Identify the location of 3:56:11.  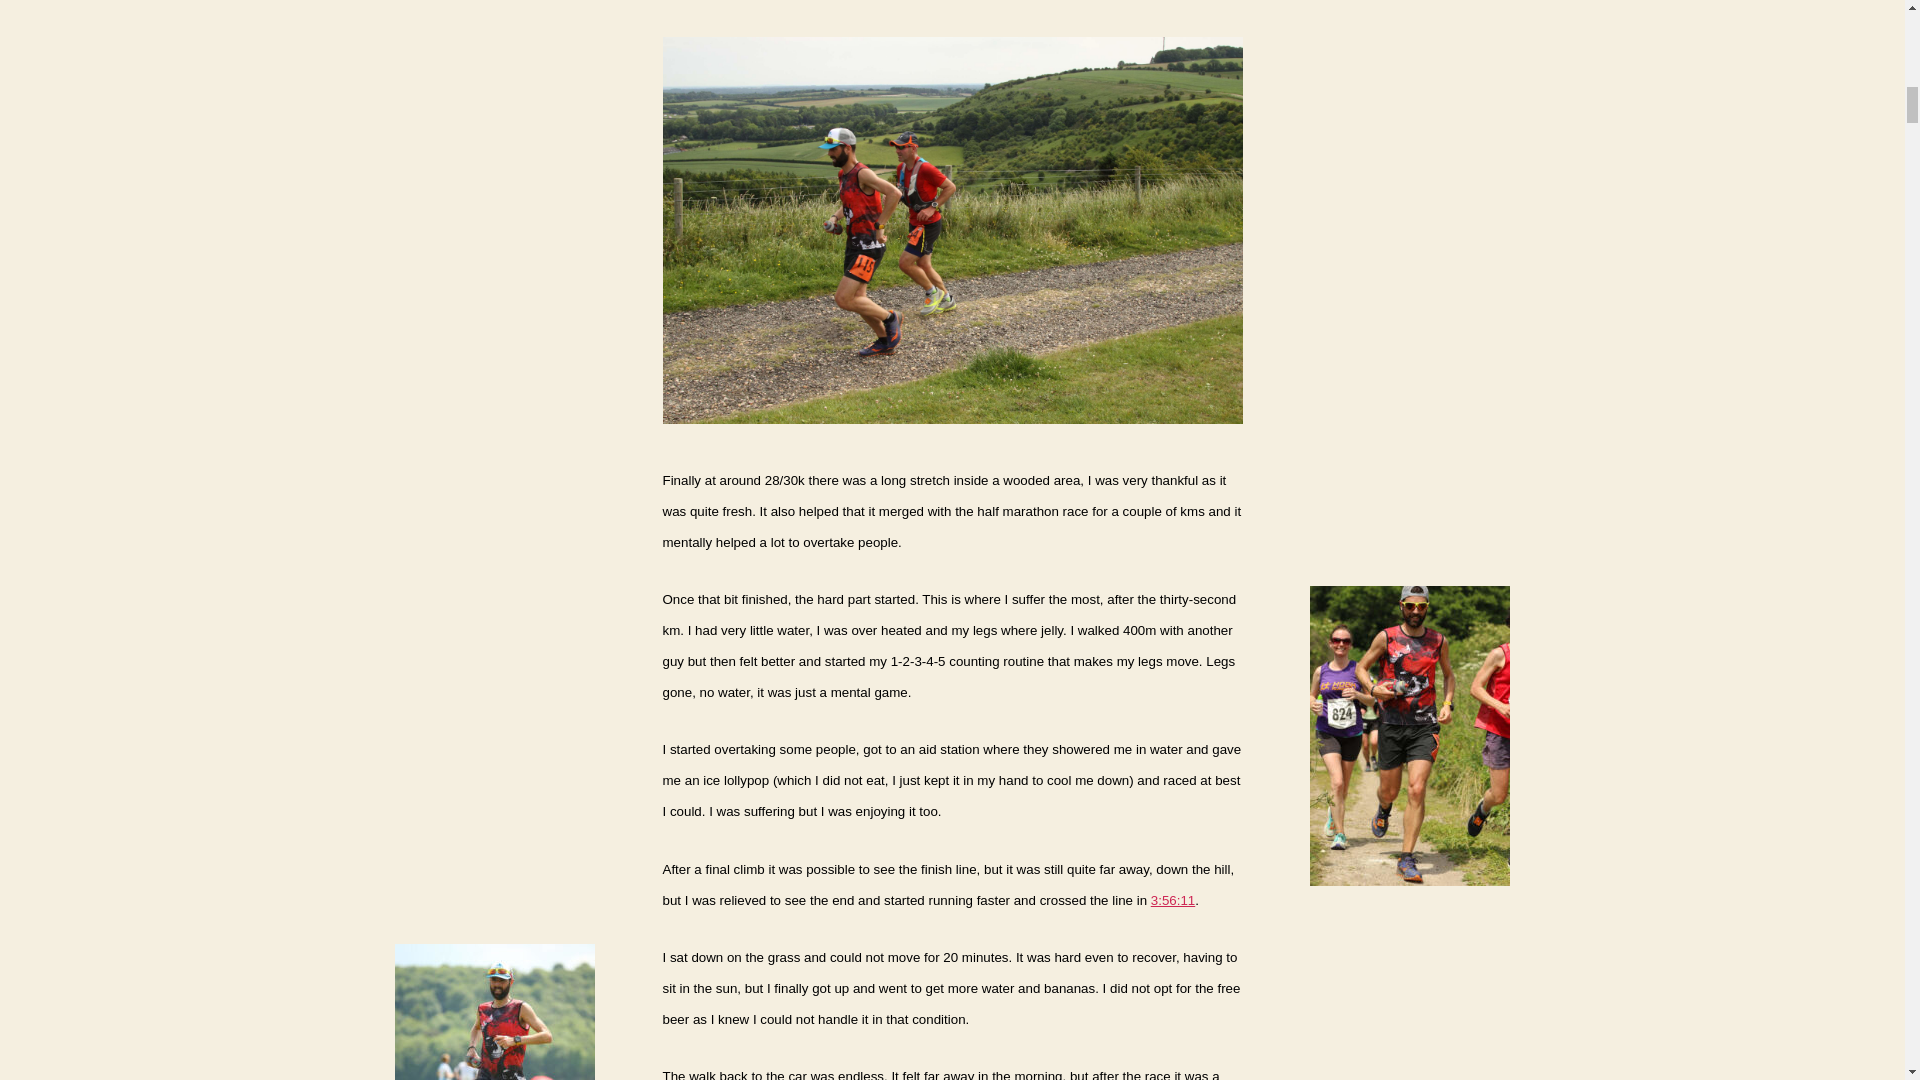
(1172, 900).